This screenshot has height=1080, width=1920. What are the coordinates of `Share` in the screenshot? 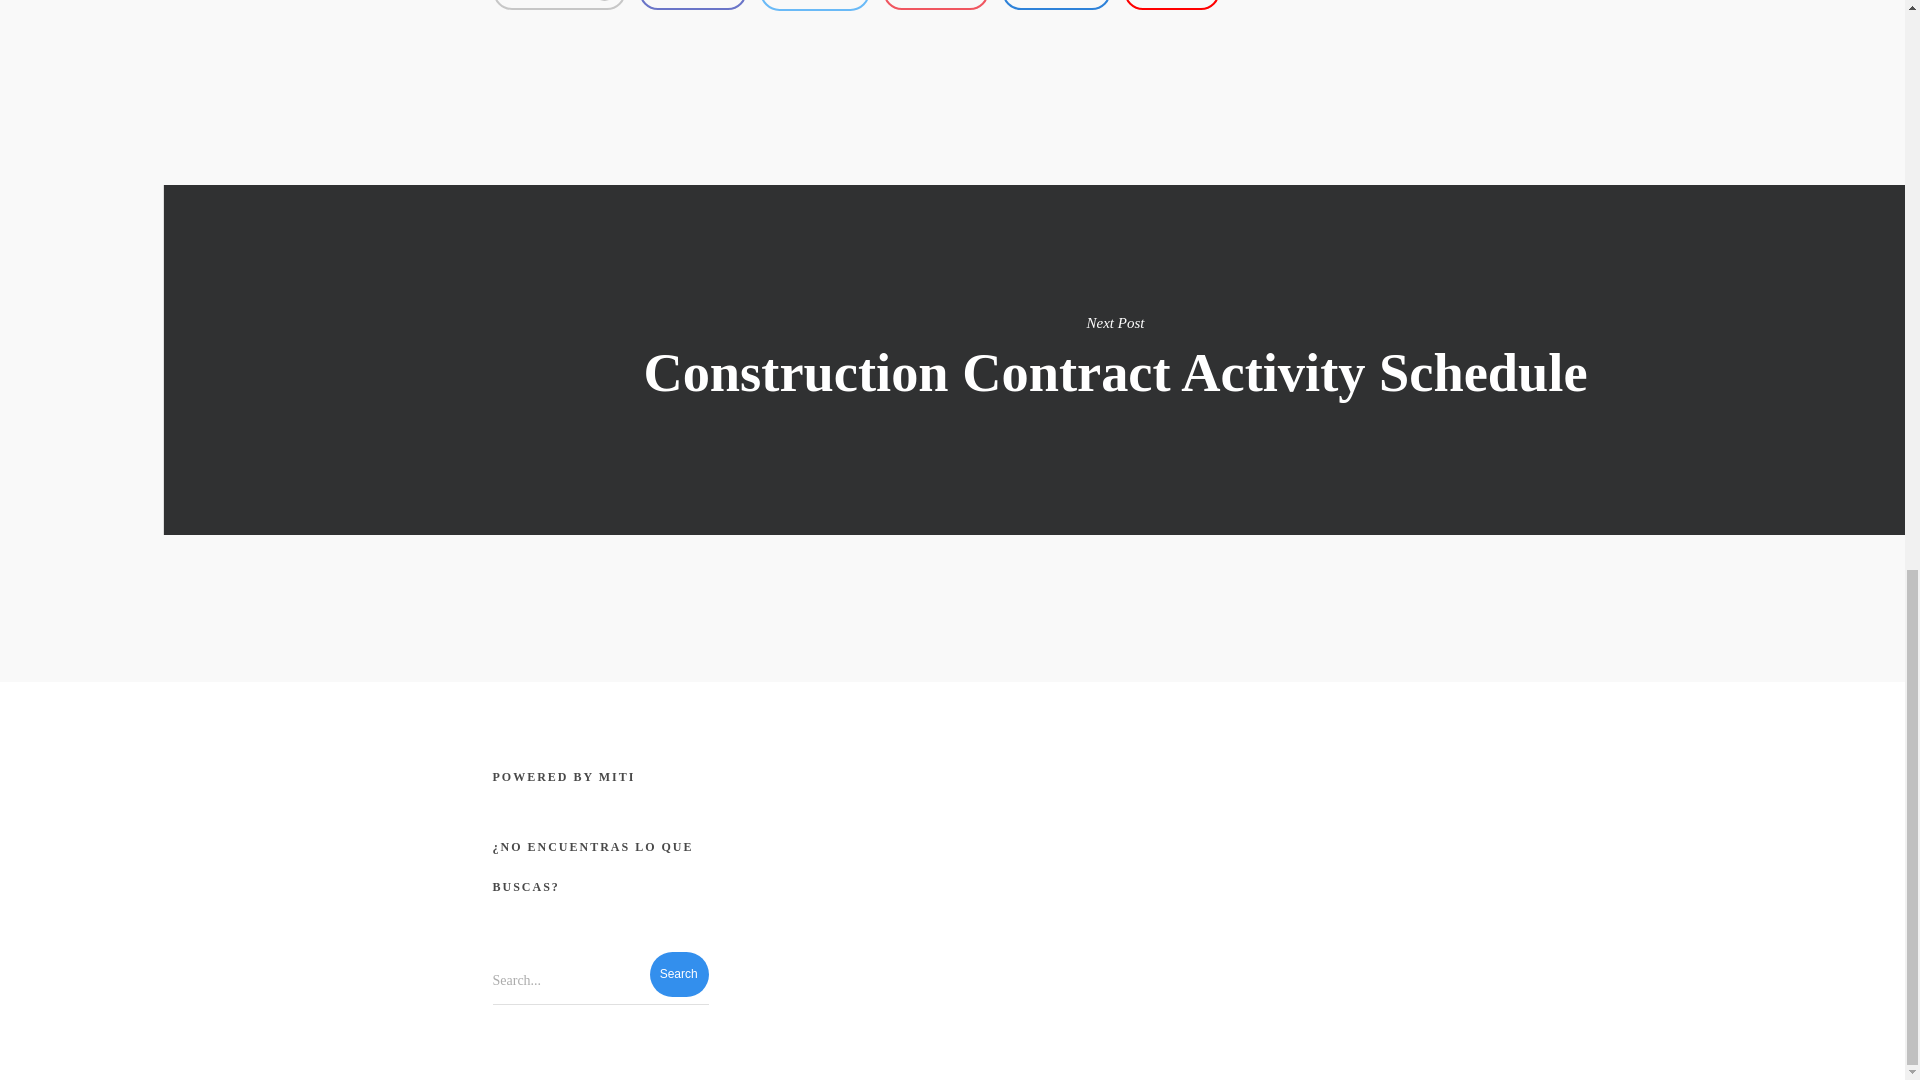 It's located at (1056, 4).